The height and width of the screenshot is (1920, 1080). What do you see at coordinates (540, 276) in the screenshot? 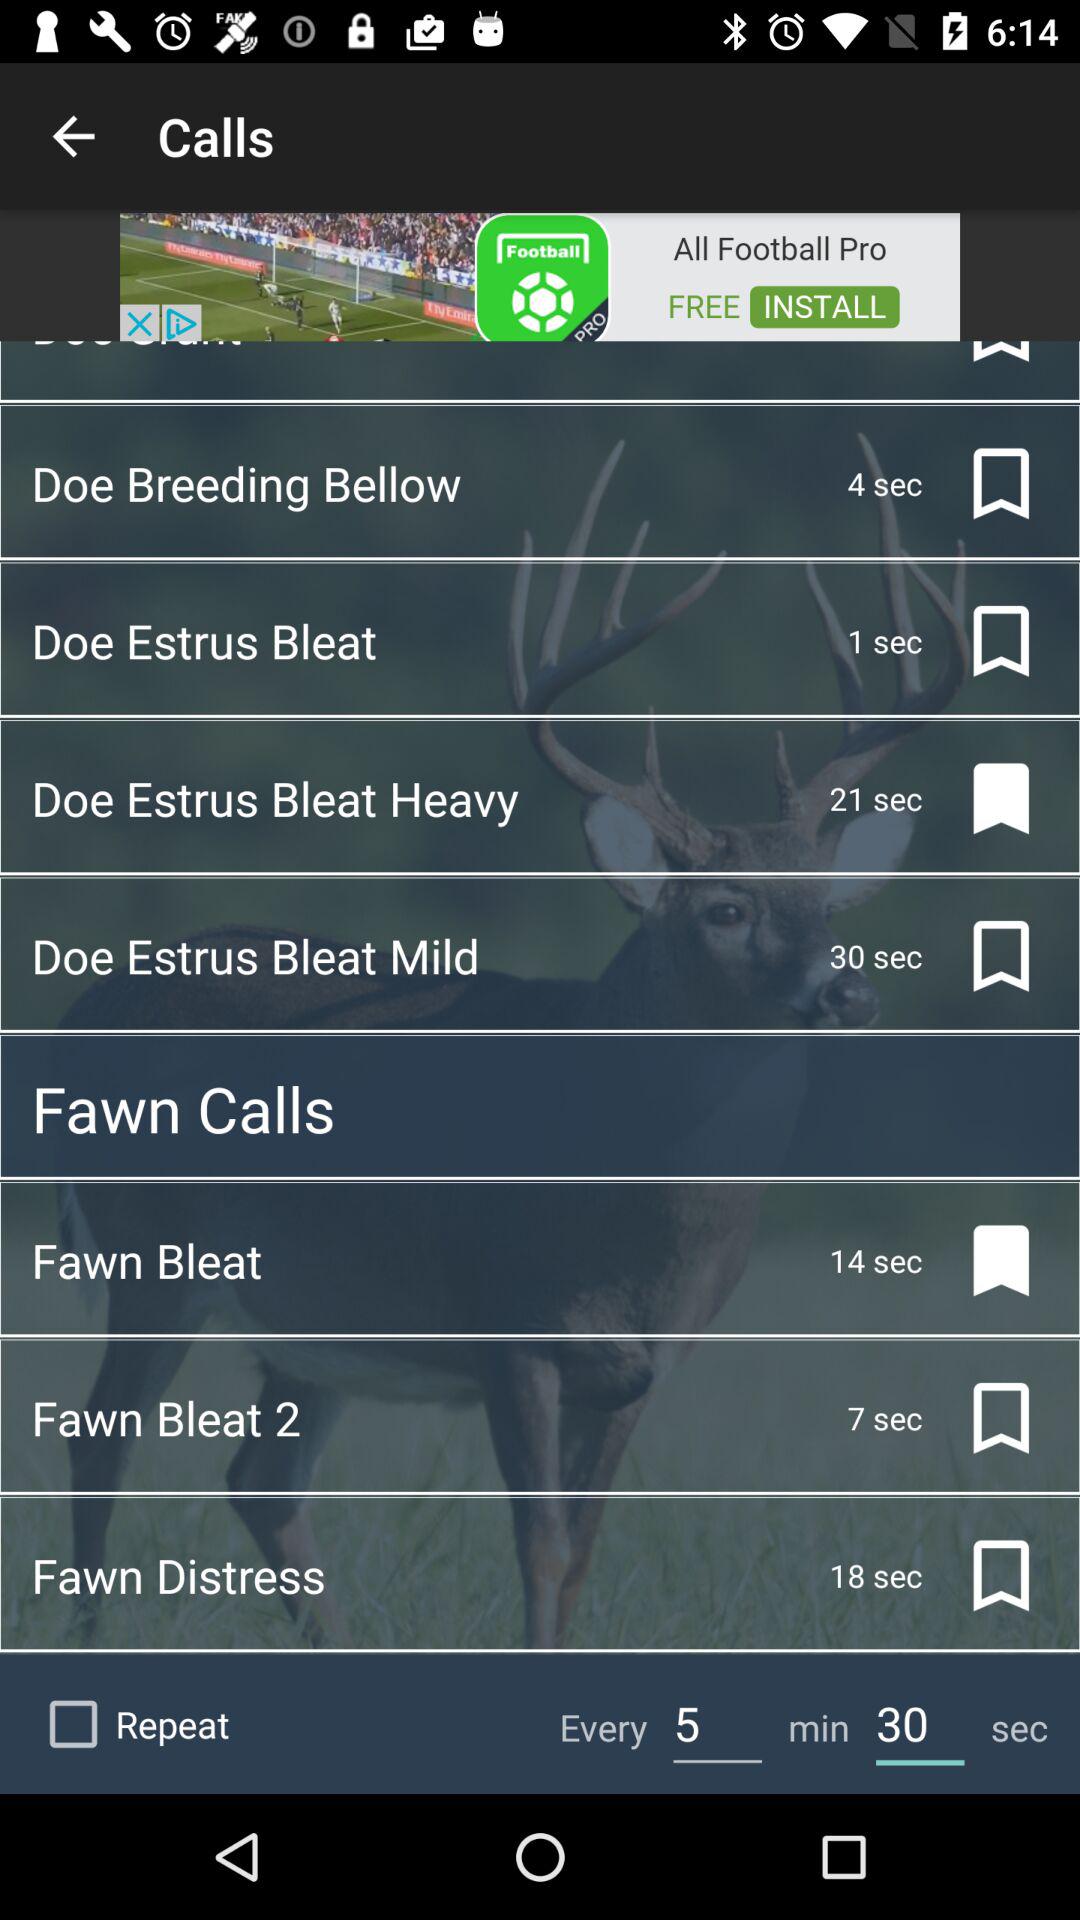
I see `links to external advertisement` at bounding box center [540, 276].